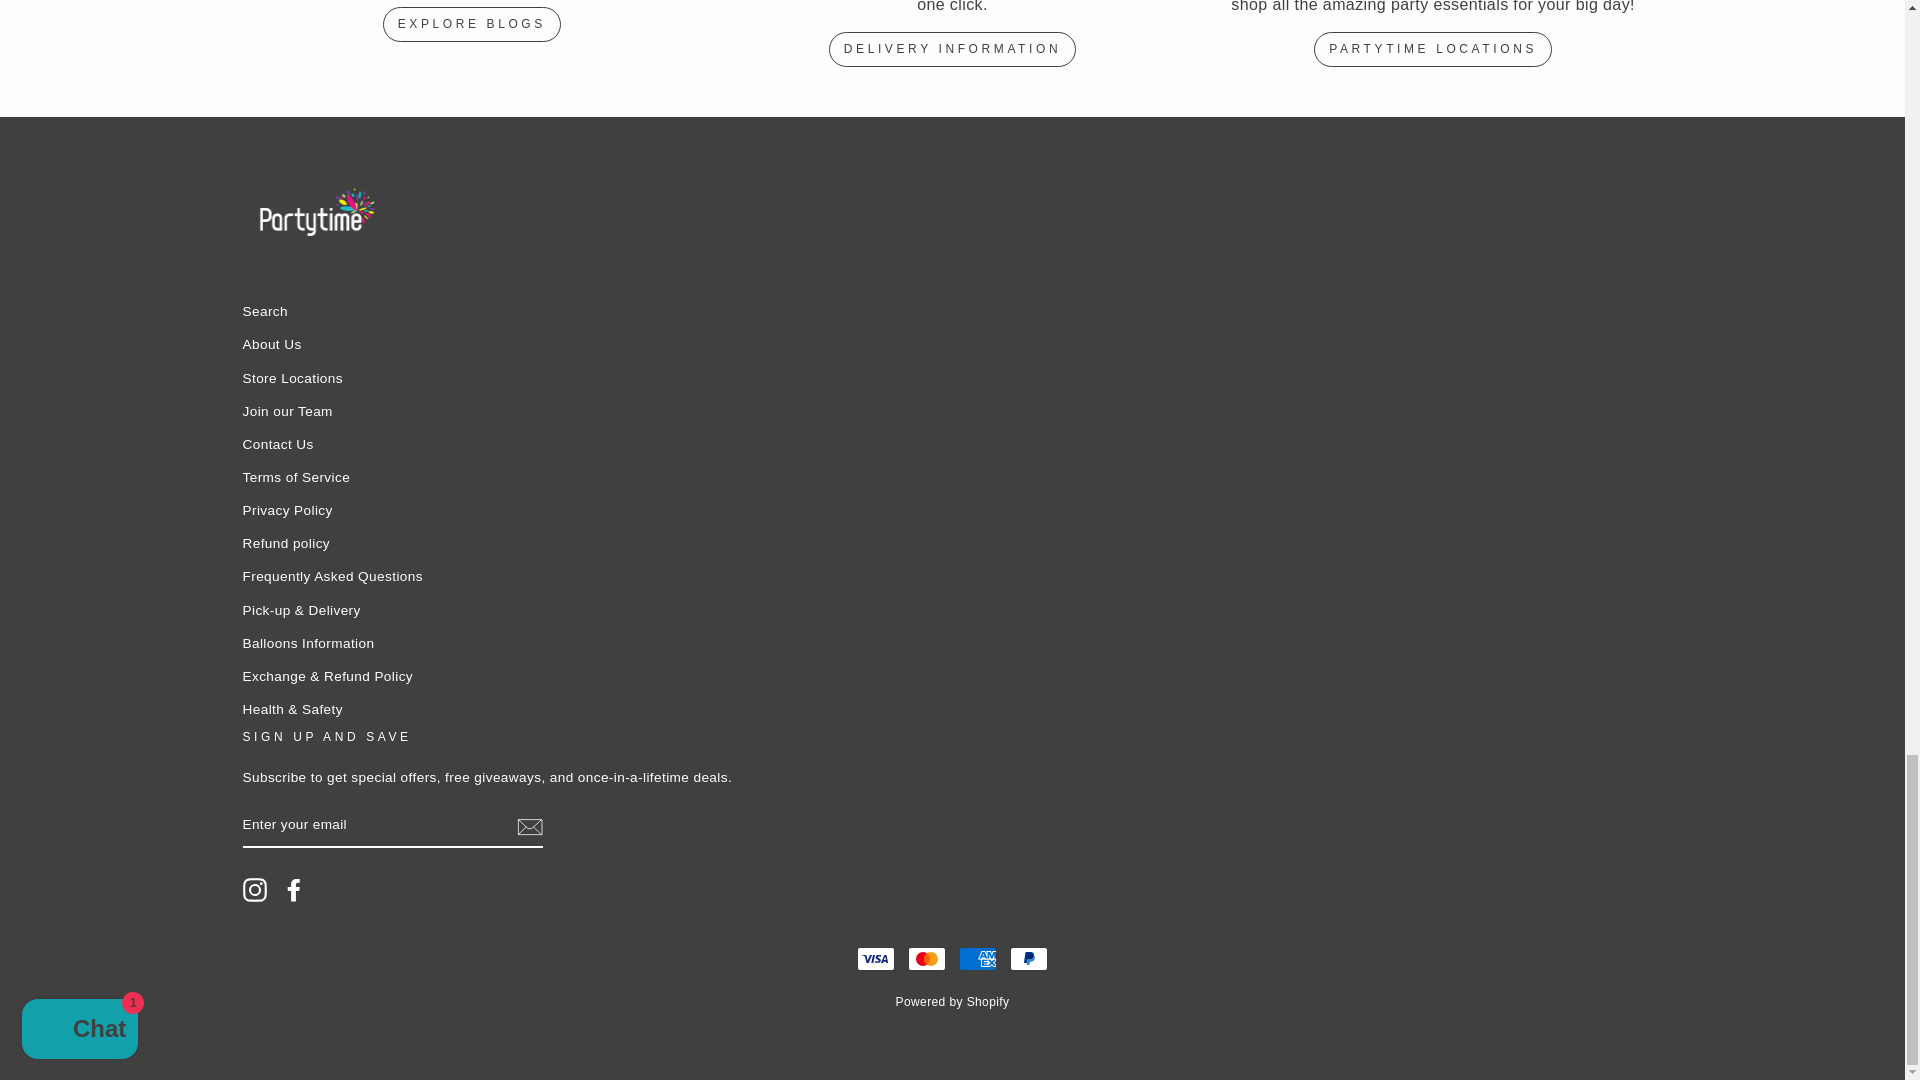  Describe the element at coordinates (927, 958) in the screenshot. I see `Mastercard` at that location.